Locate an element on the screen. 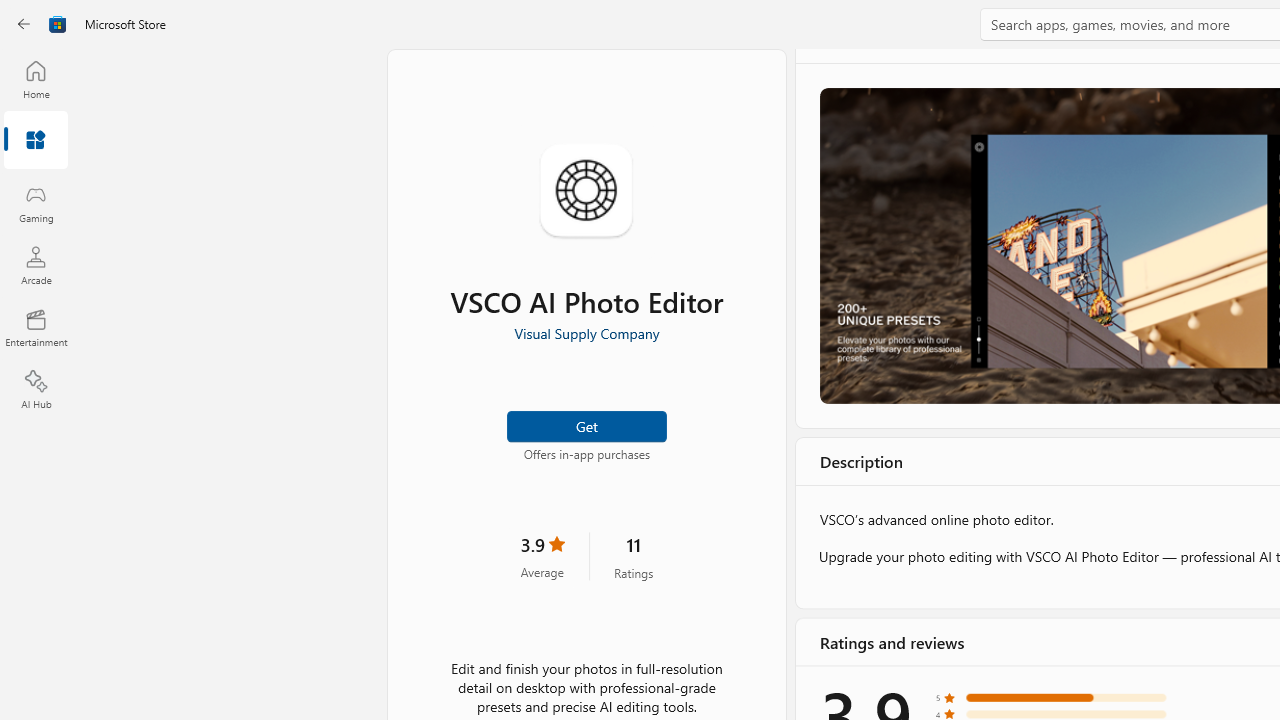  Apps is located at coordinates (36, 141).